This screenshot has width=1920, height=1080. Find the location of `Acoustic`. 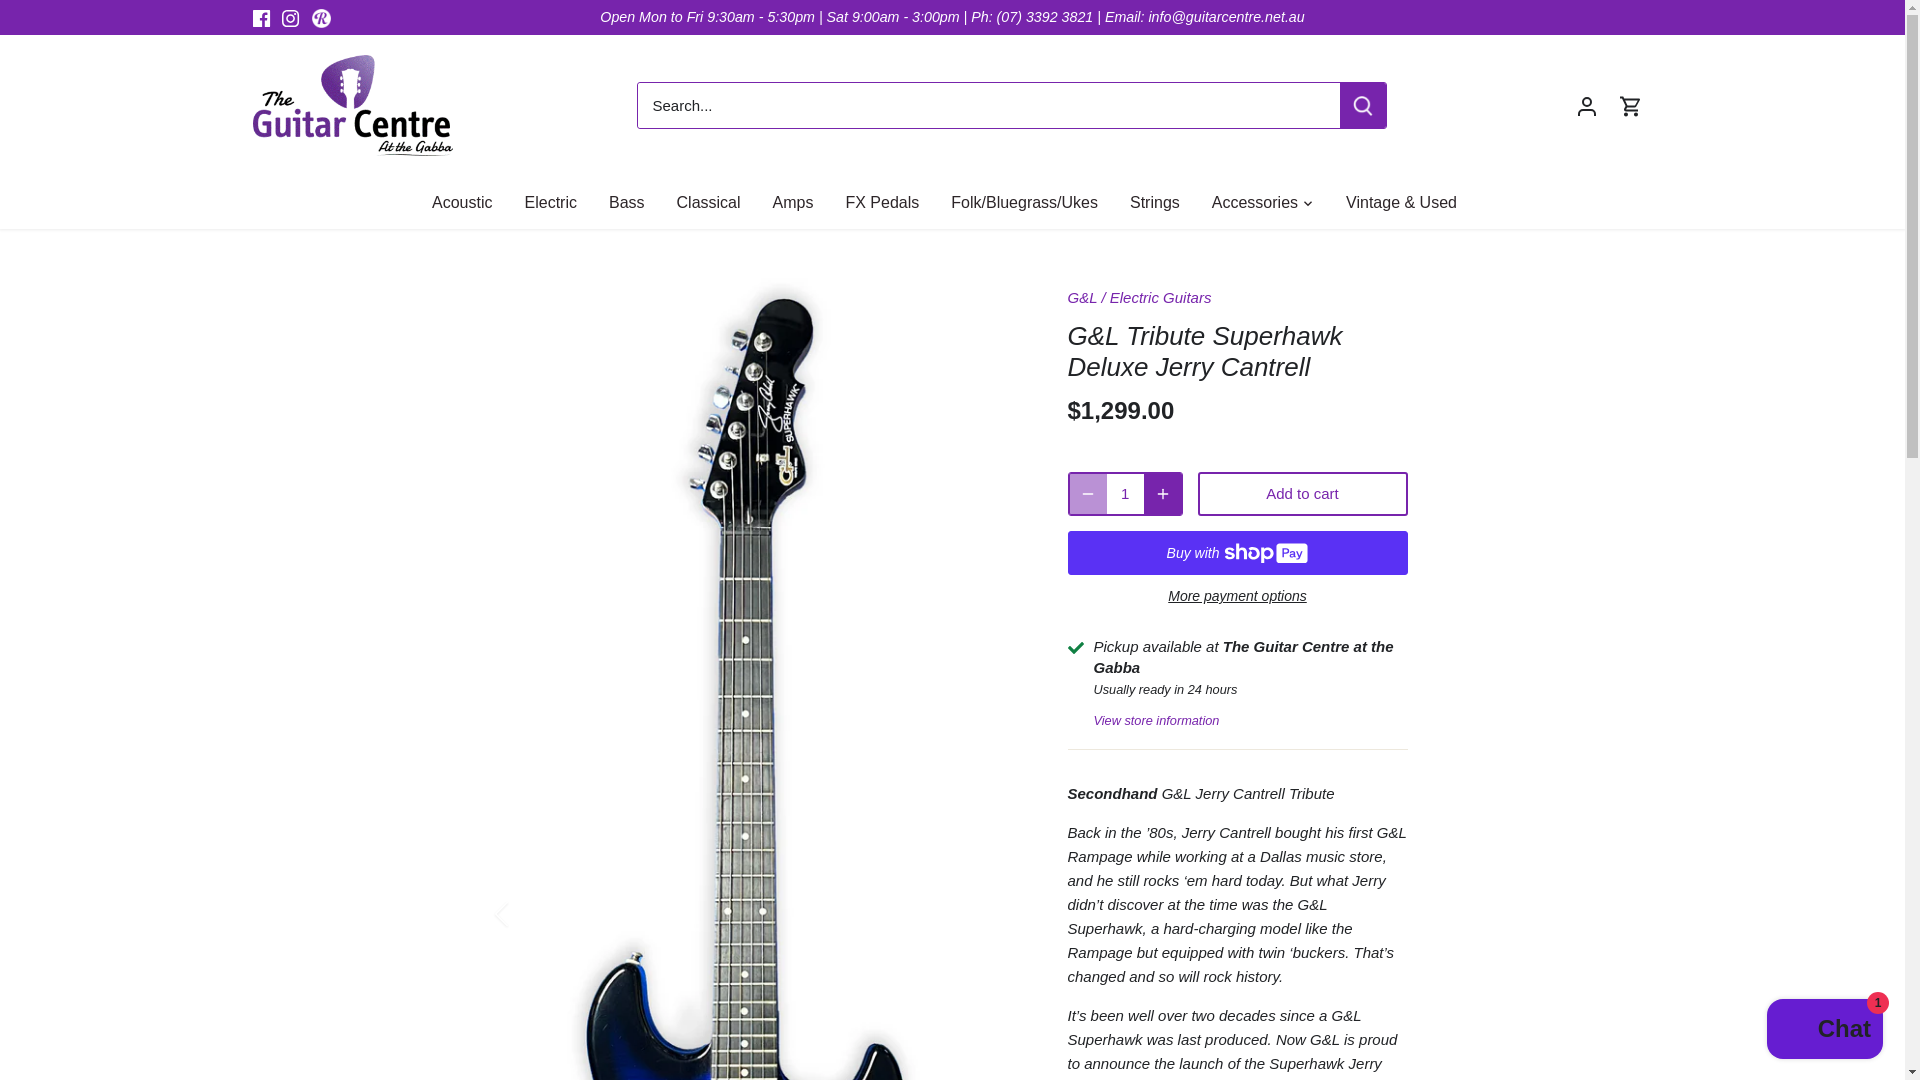

Acoustic is located at coordinates (470, 202).